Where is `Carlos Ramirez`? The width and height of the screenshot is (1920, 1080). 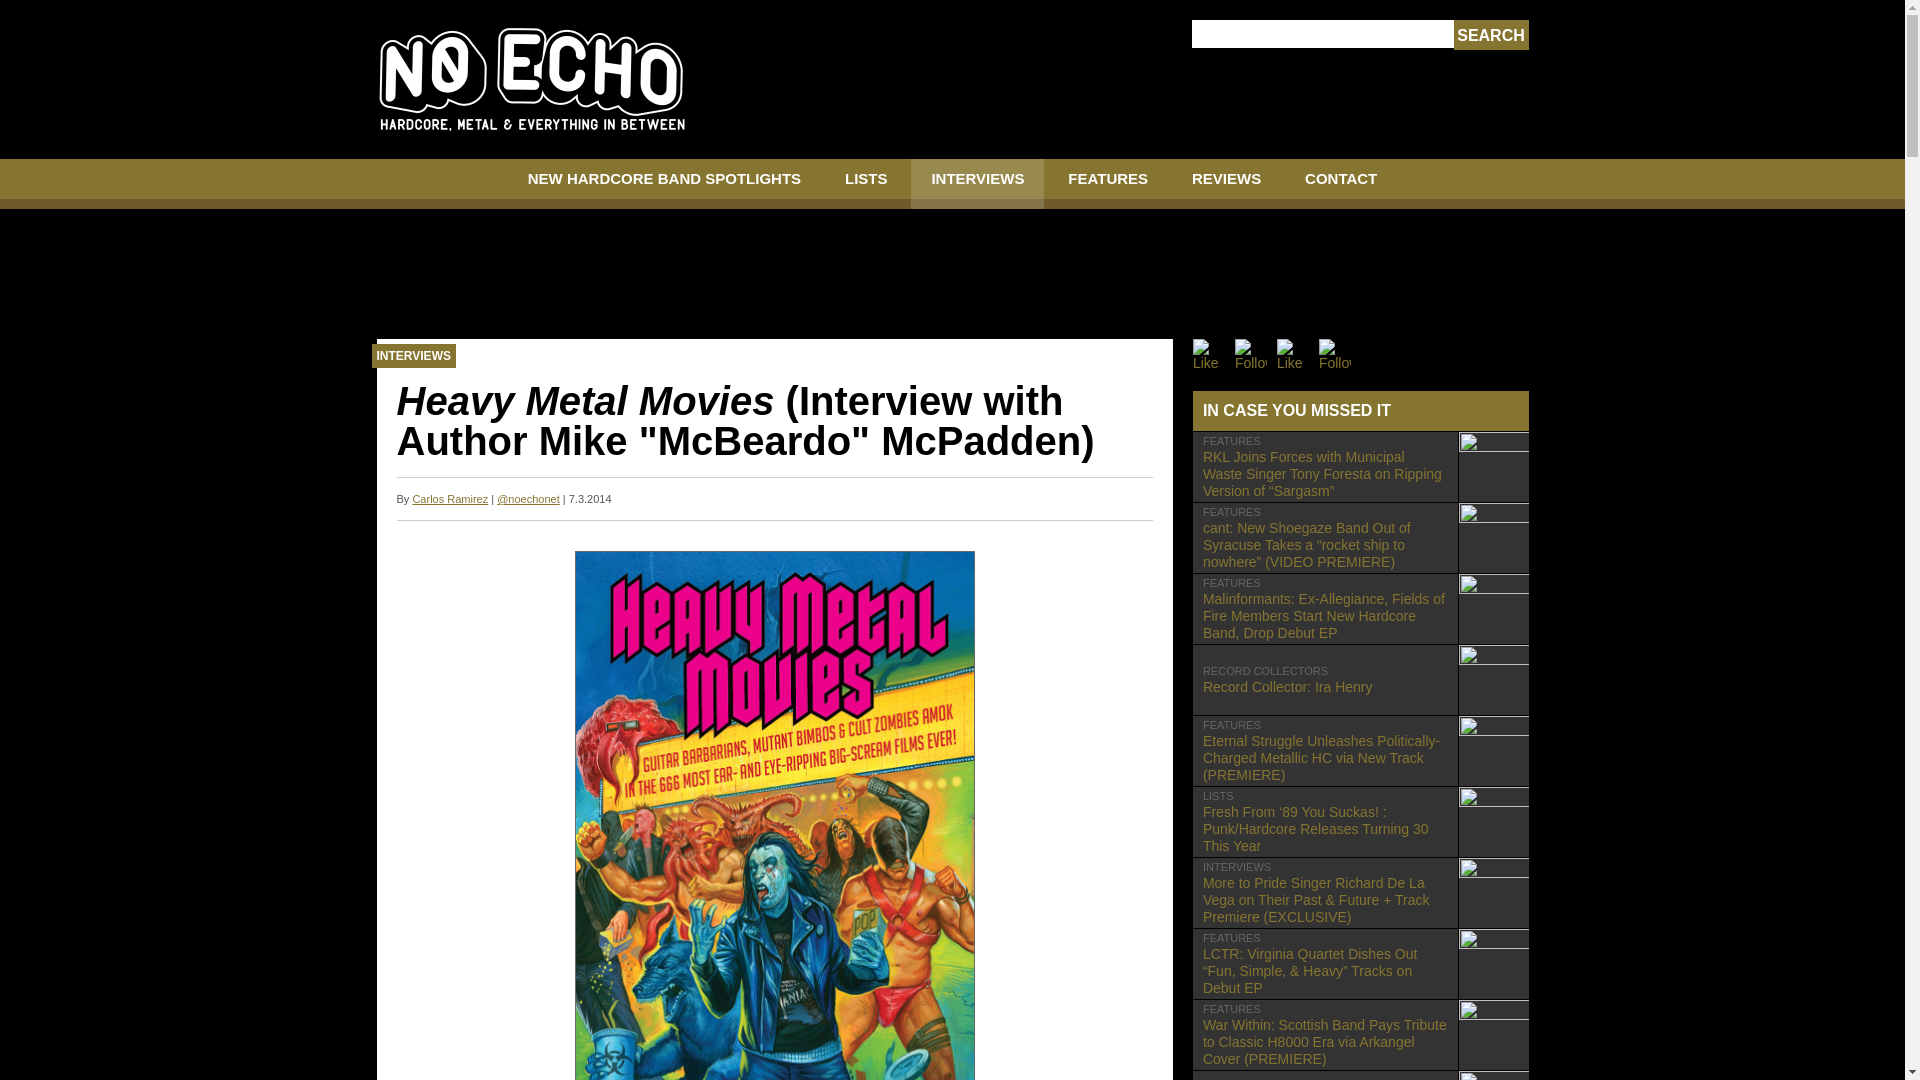
Carlos Ramirez is located at coordinates (450, 498).